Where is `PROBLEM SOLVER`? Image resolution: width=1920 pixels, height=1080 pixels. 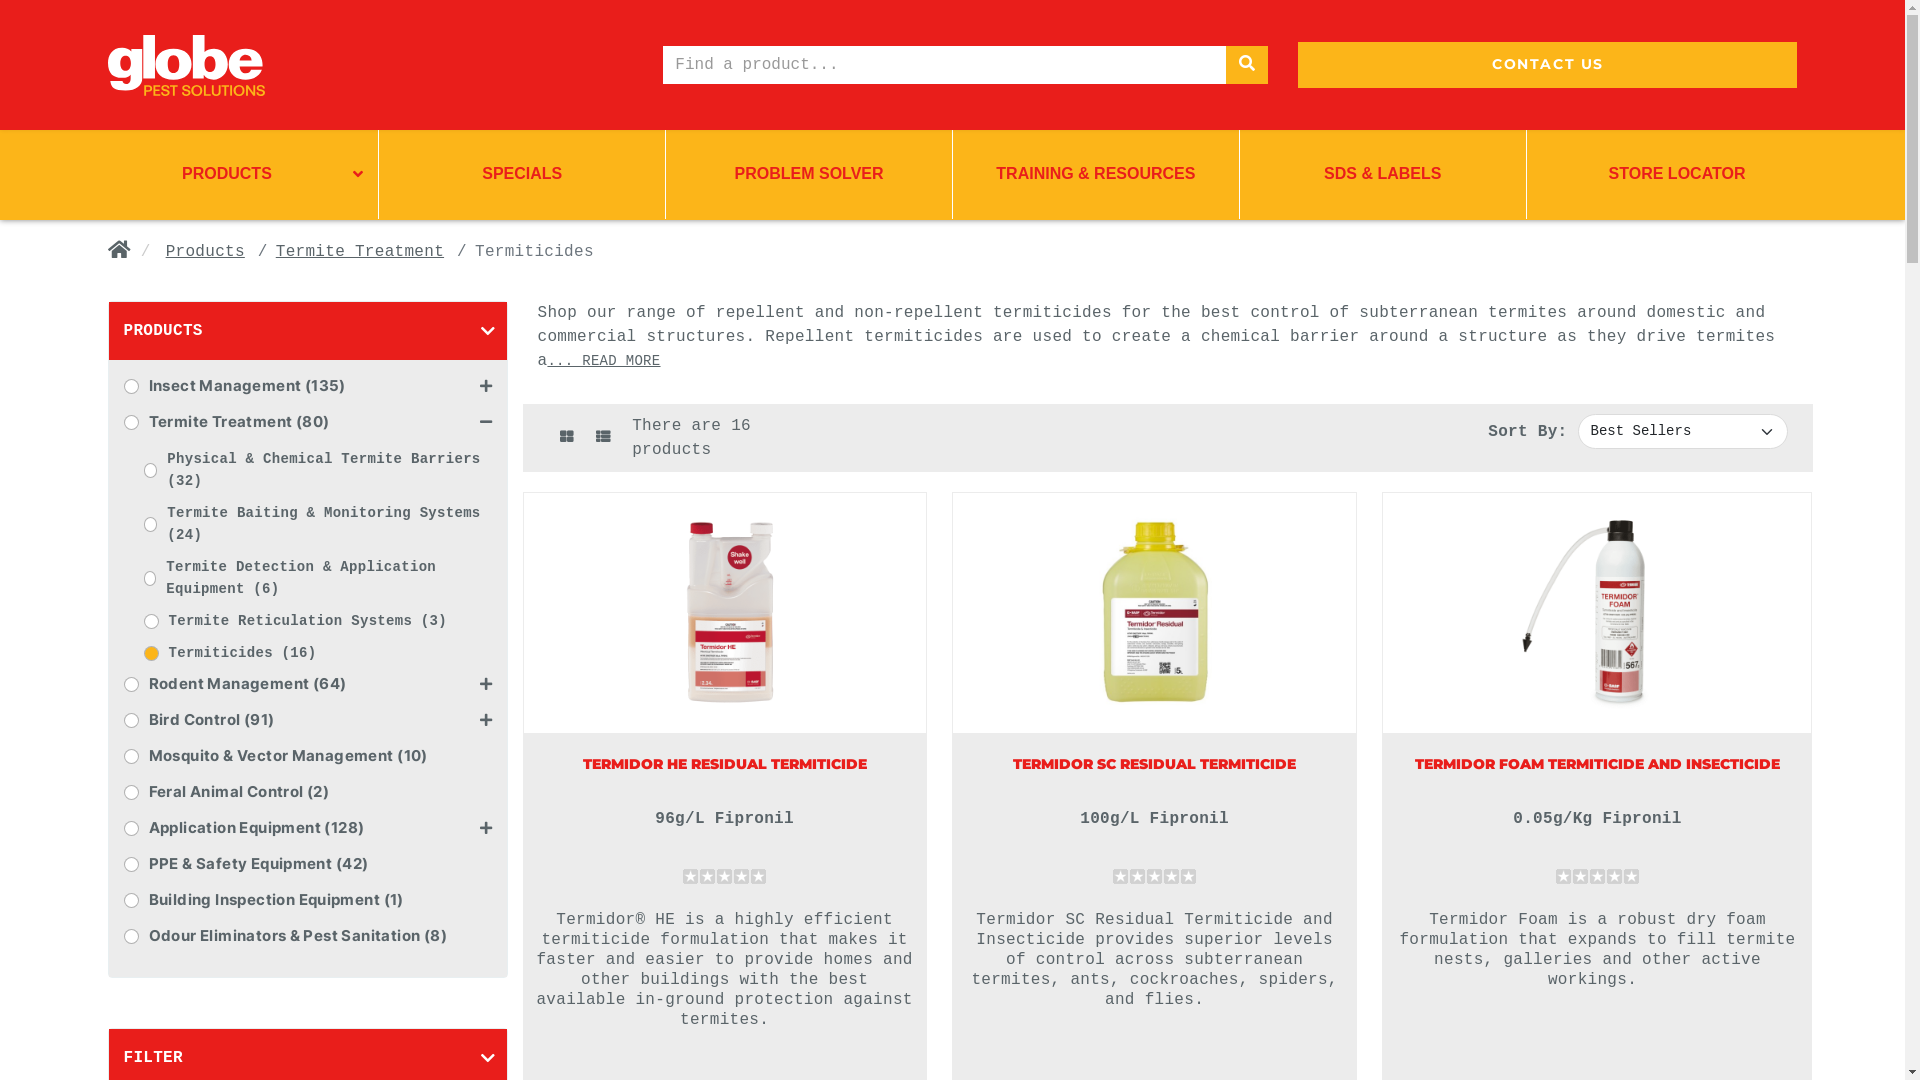
PROBLEM SOLVER is located at coordinates (809, 174).